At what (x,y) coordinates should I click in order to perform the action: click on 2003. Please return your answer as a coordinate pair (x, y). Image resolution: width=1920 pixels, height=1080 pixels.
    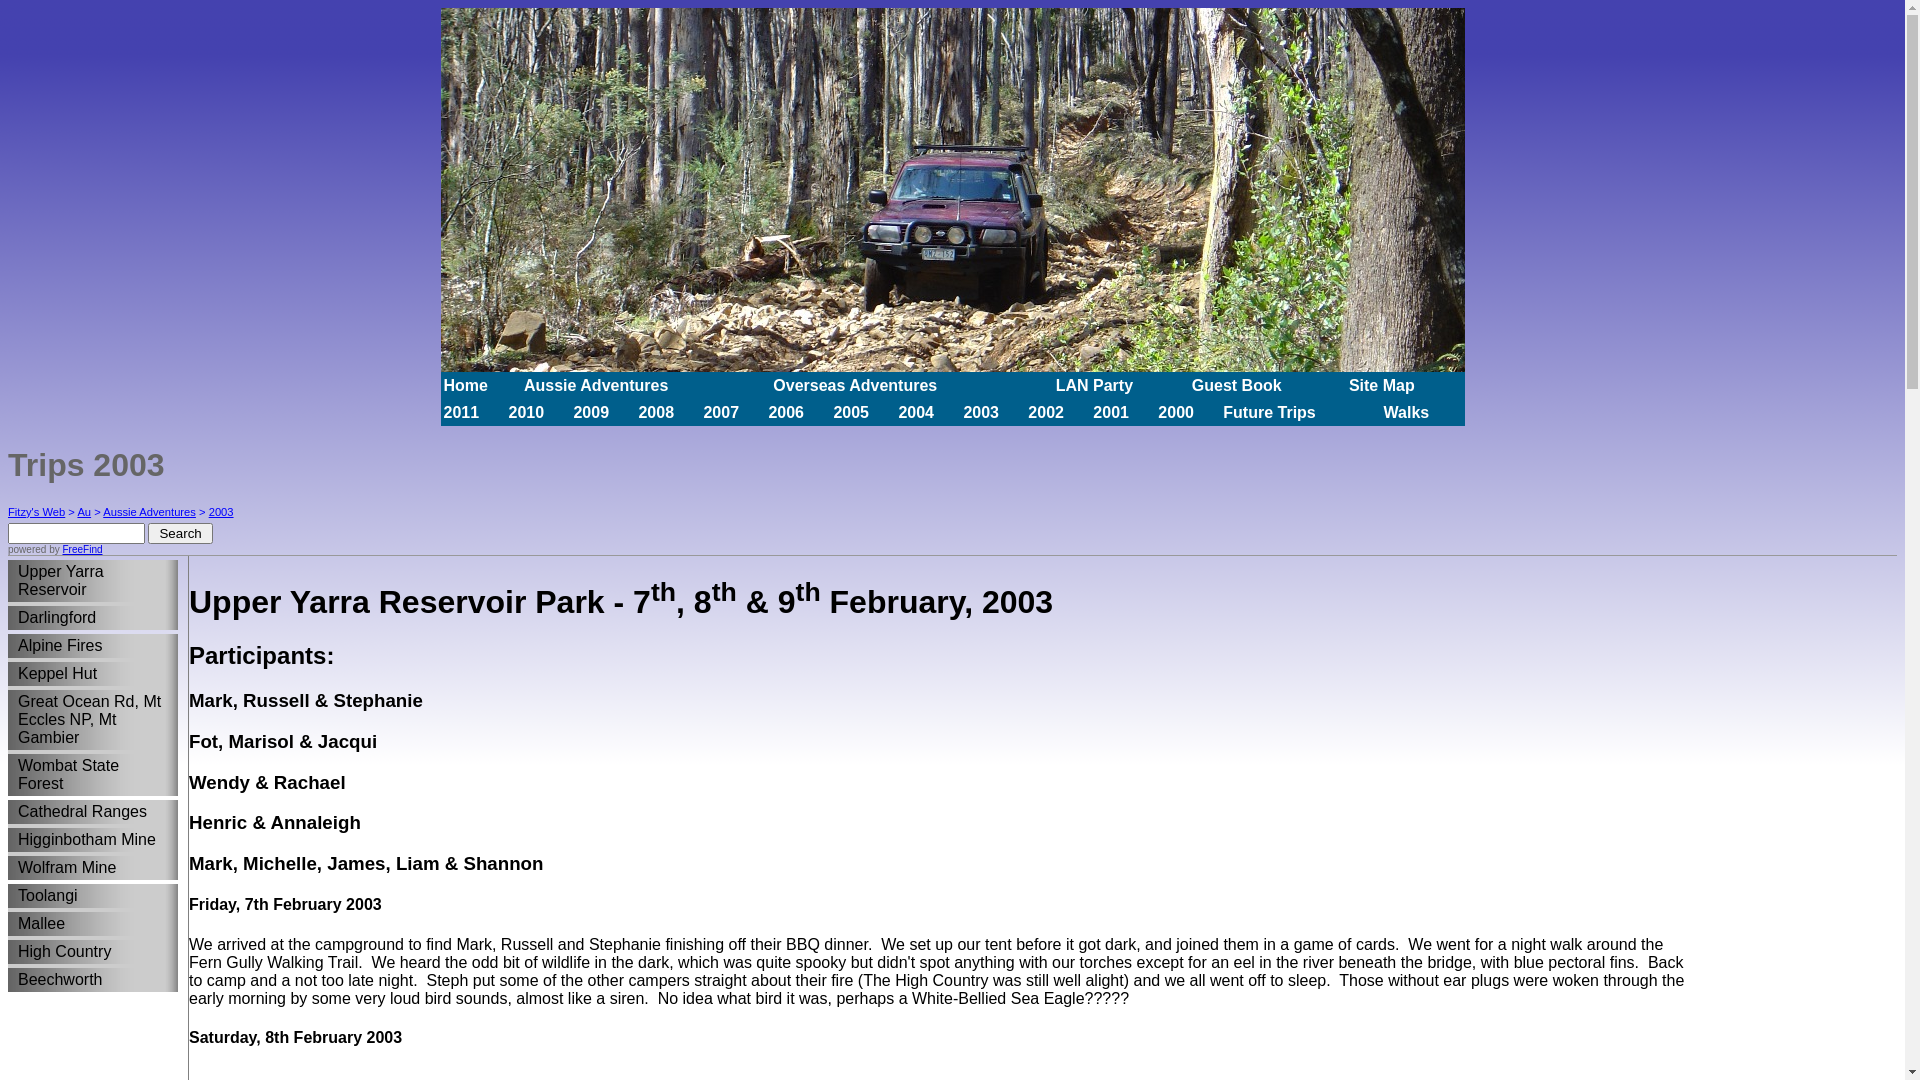
    Looking at the image, I should click on (980, 412).